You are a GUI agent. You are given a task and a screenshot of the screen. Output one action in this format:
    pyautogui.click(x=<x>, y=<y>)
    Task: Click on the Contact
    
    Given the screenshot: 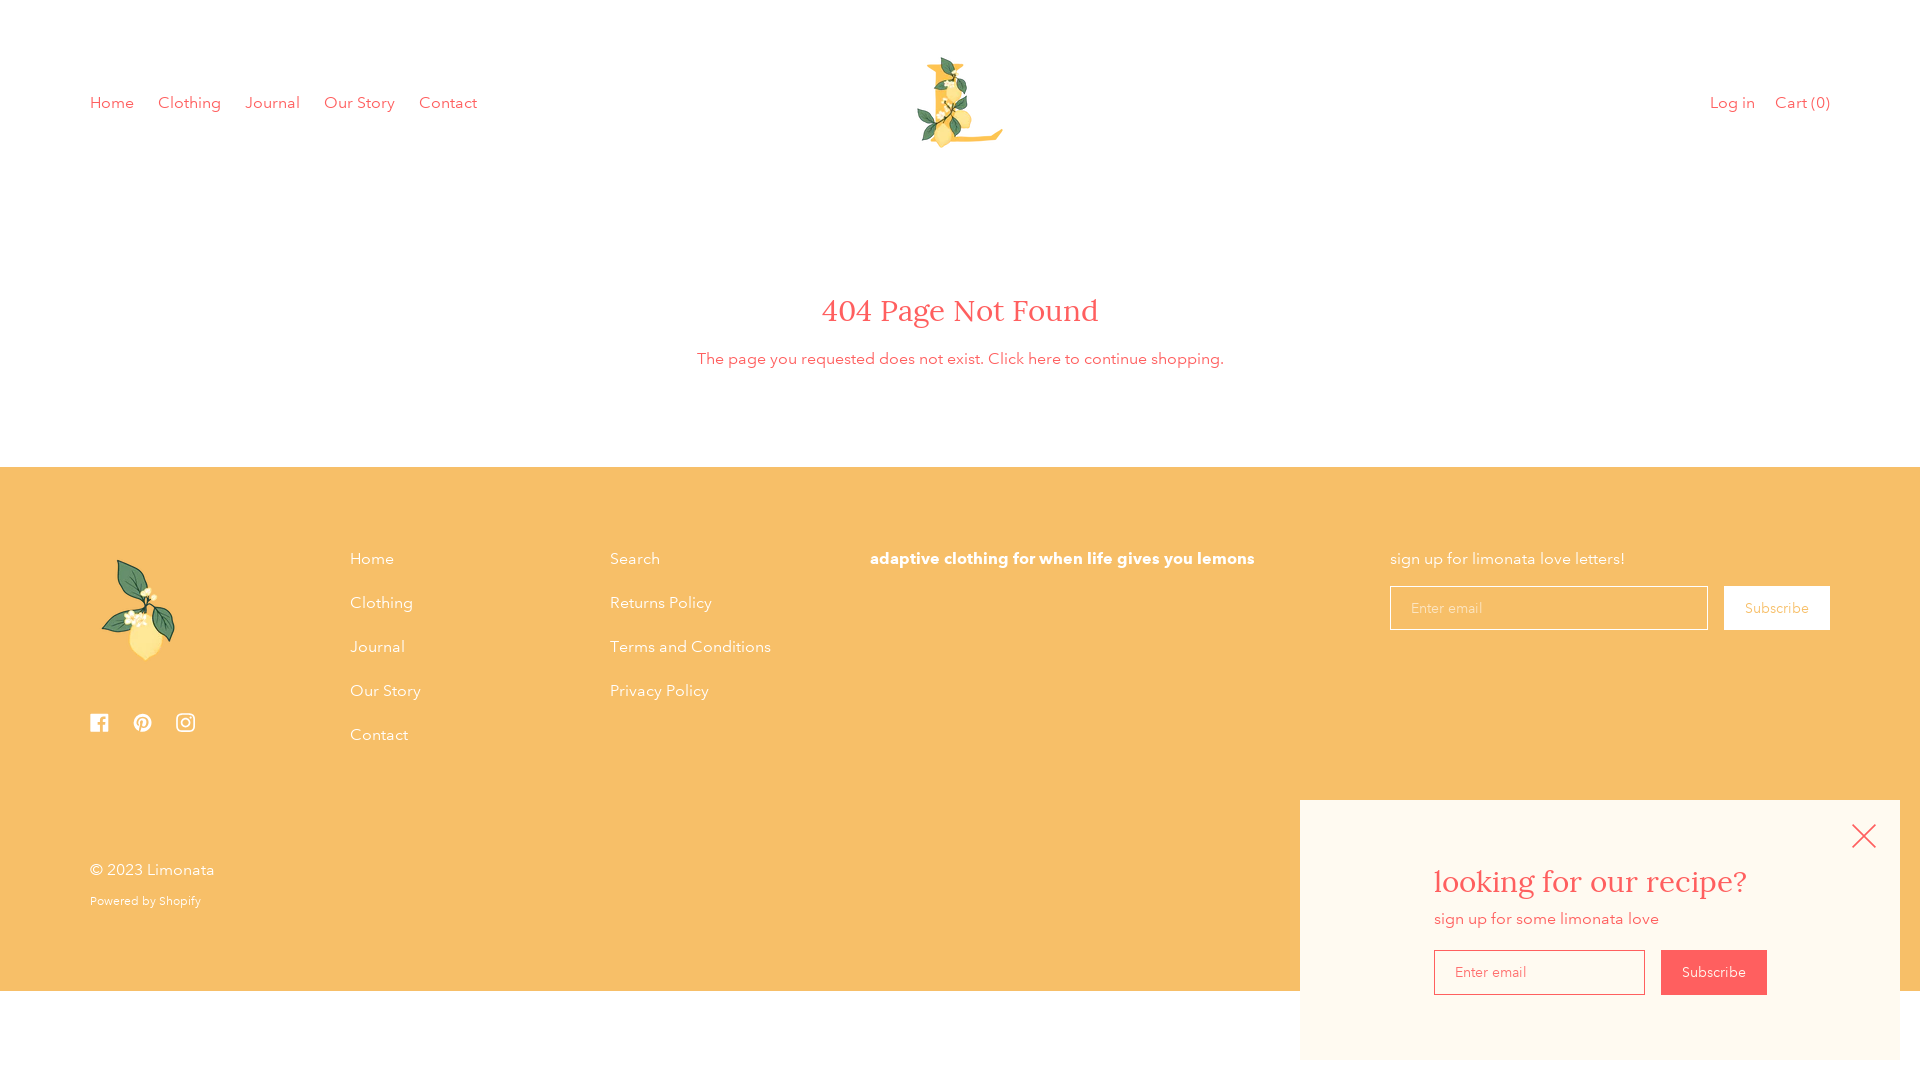 What is the action you would take?
    pyautogui.click(x=448, y=105)
    